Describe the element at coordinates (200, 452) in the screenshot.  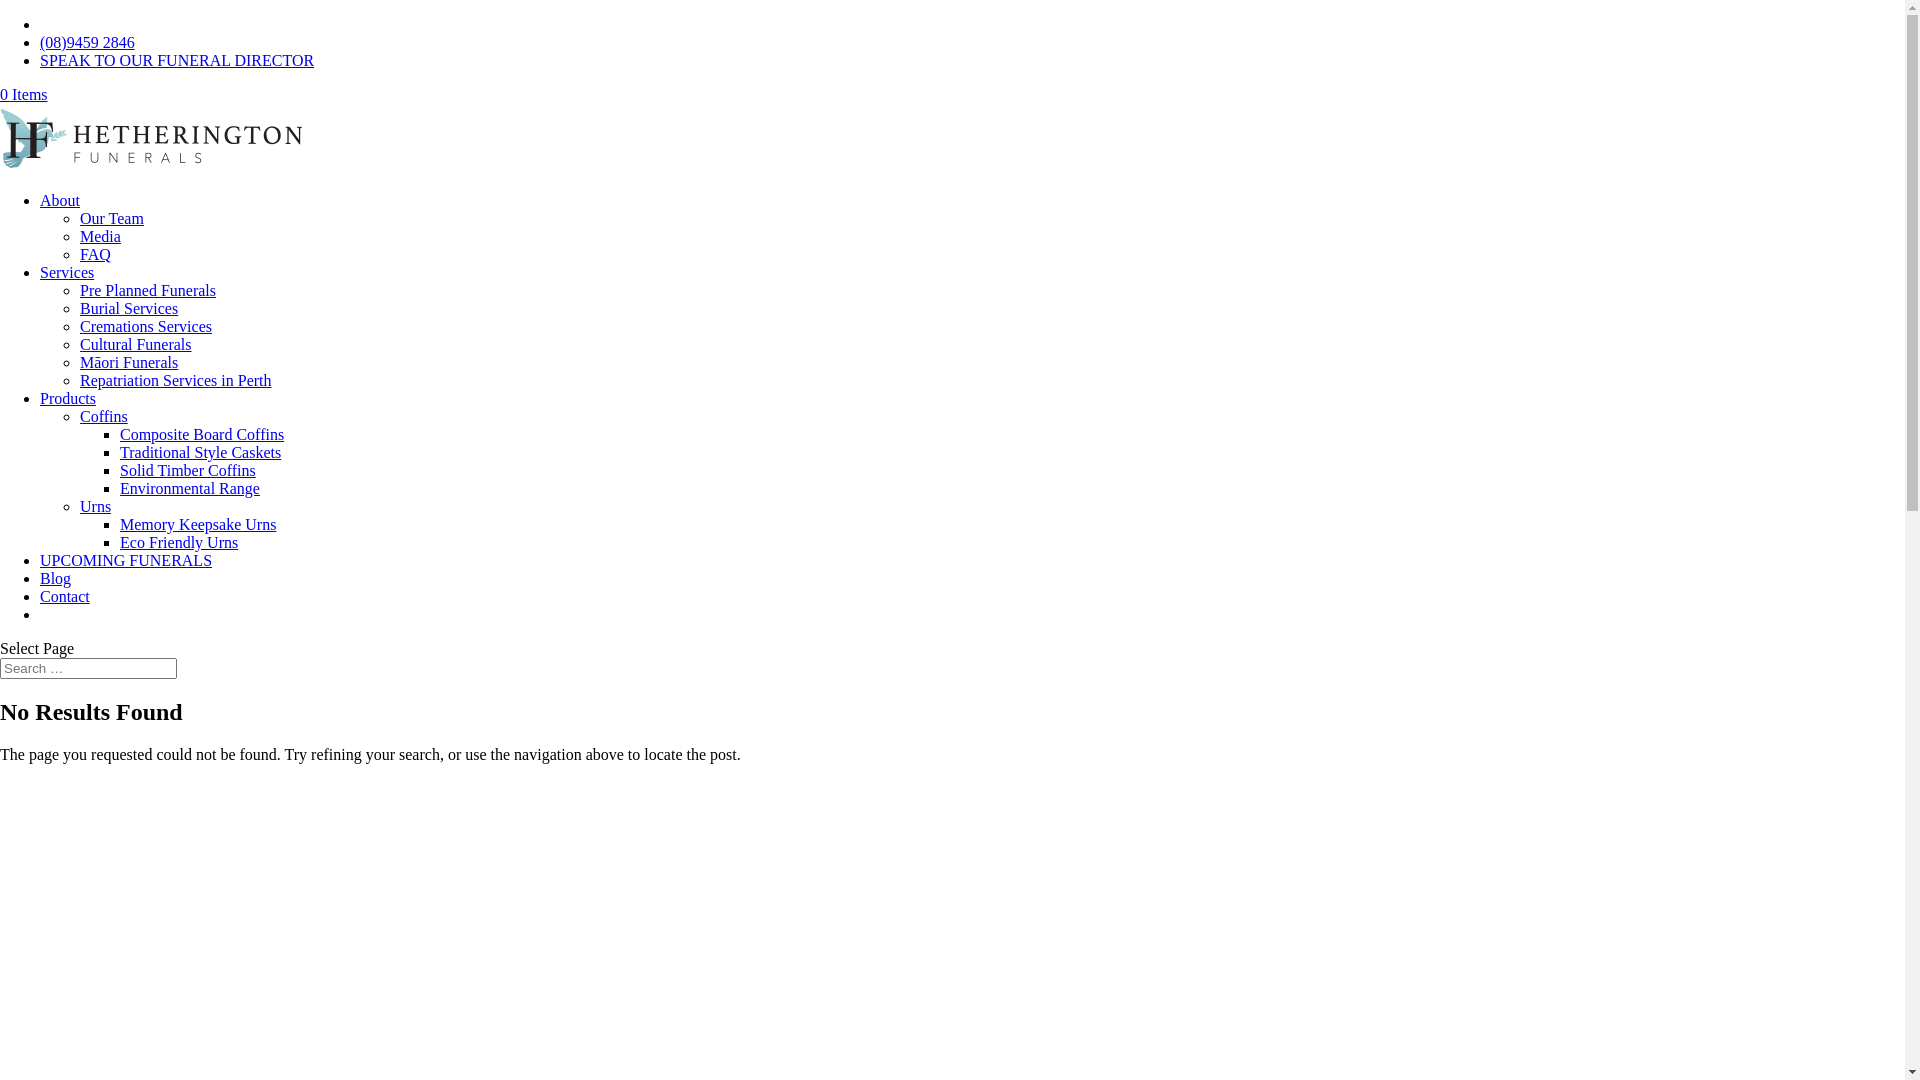
I see `Traditional Style Caskets` at that location.